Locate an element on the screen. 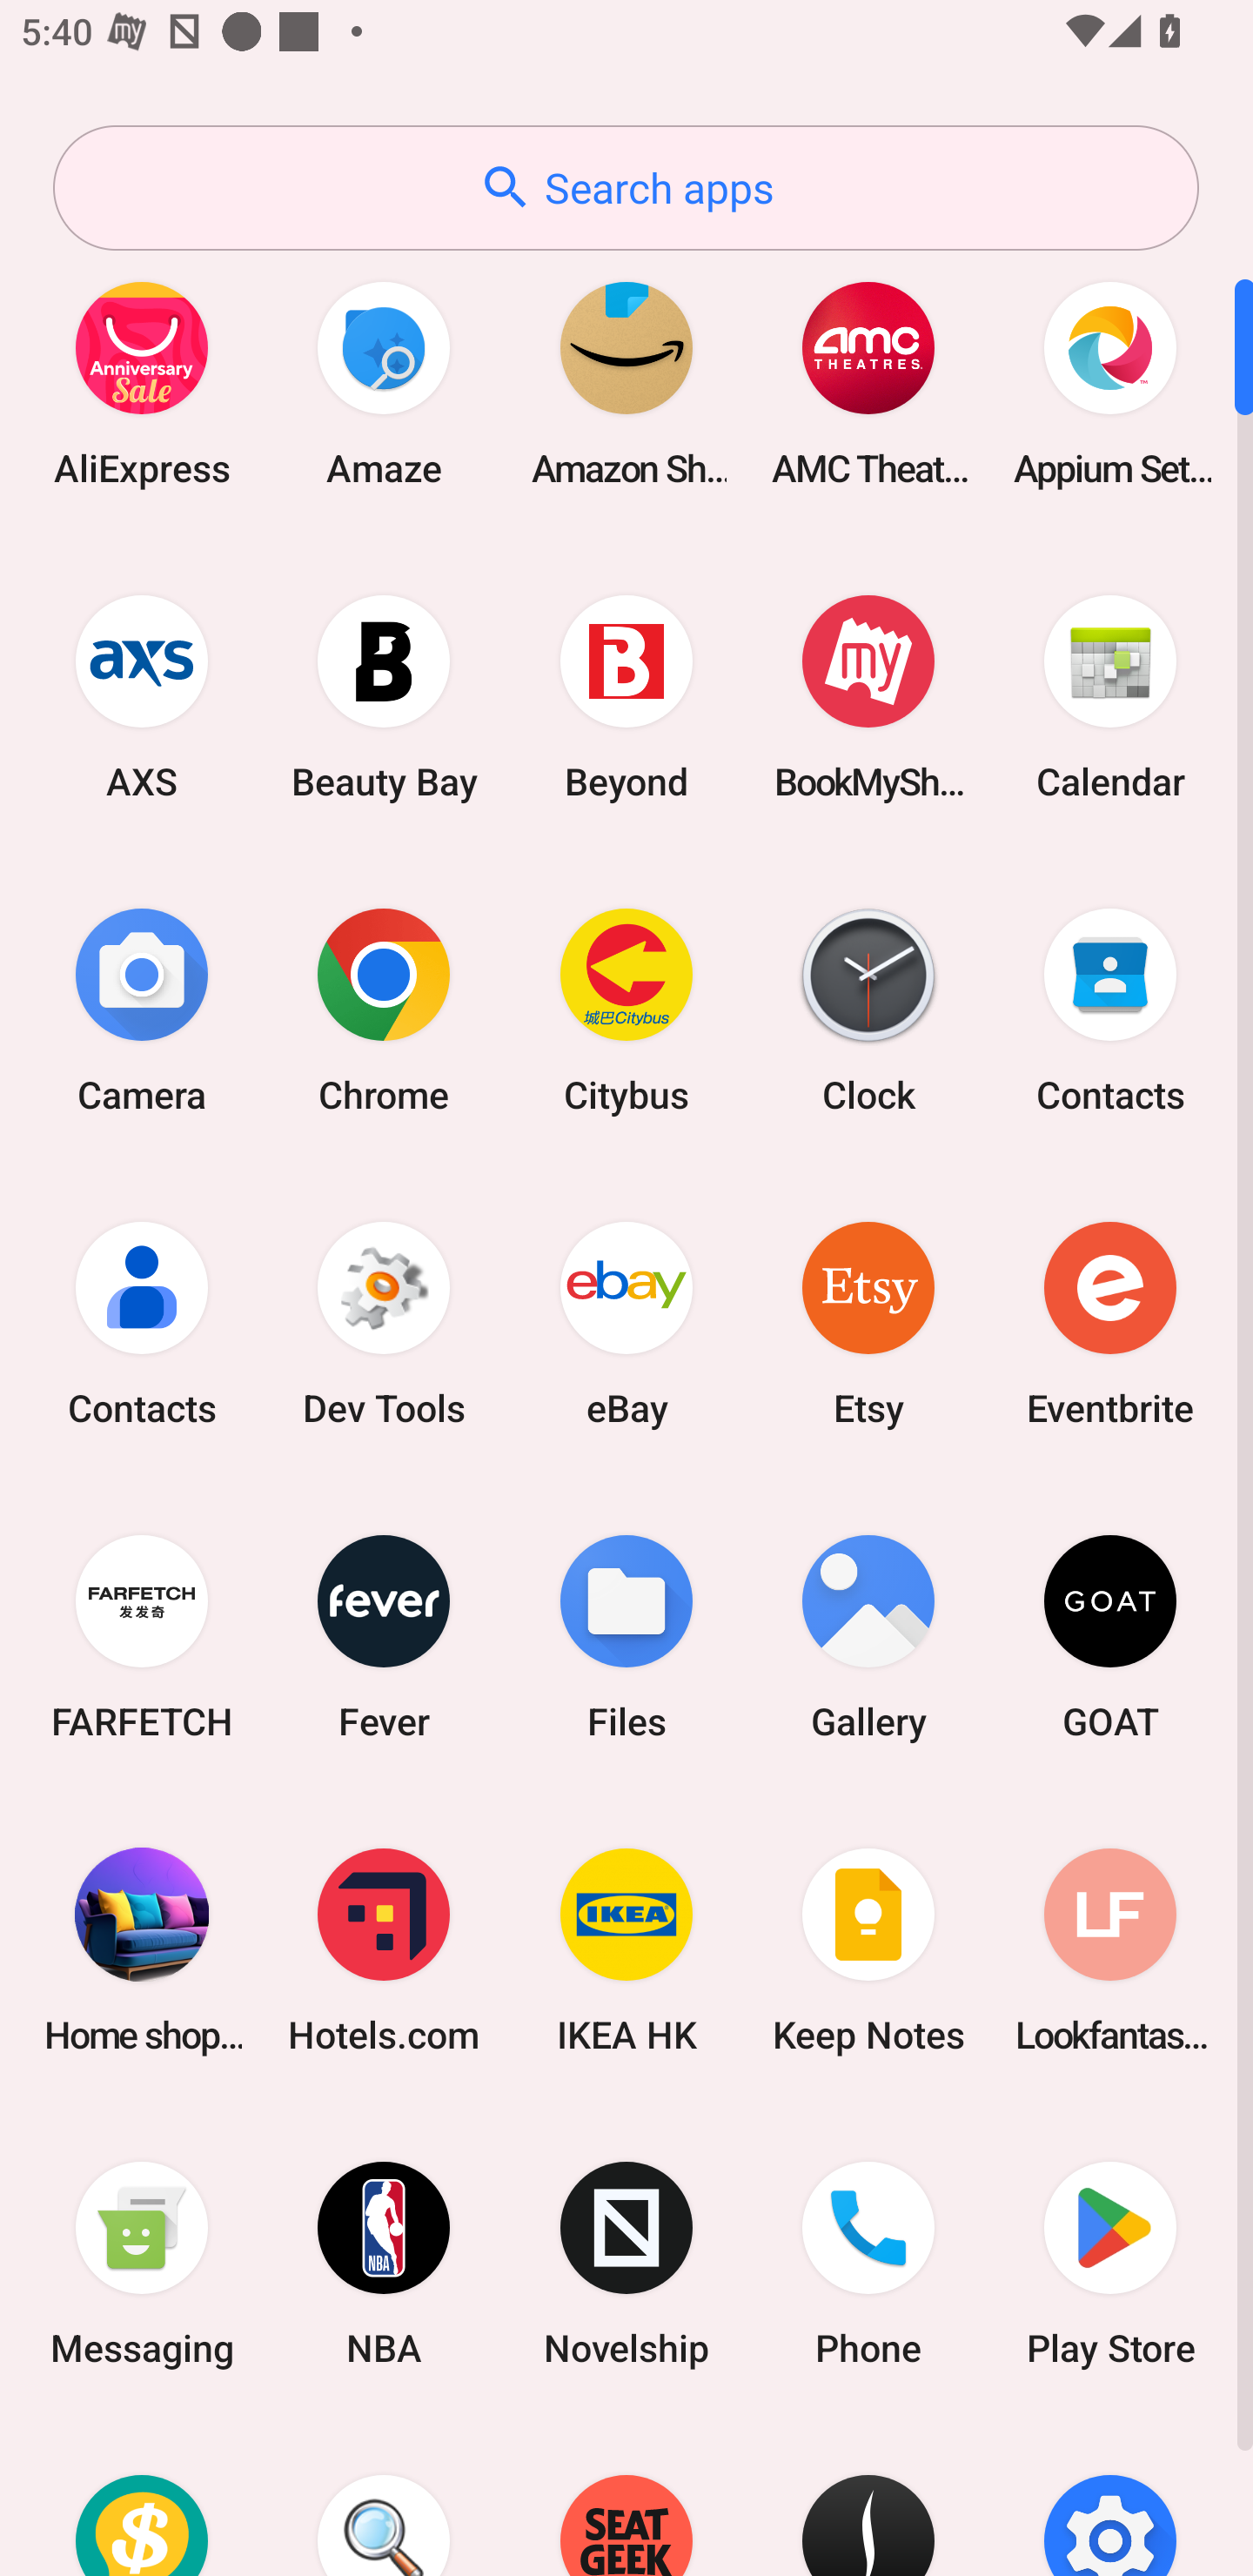 The width and height of the screenshot is (1253, 2576). Appium Settings is located at coordinates (1110, 383).